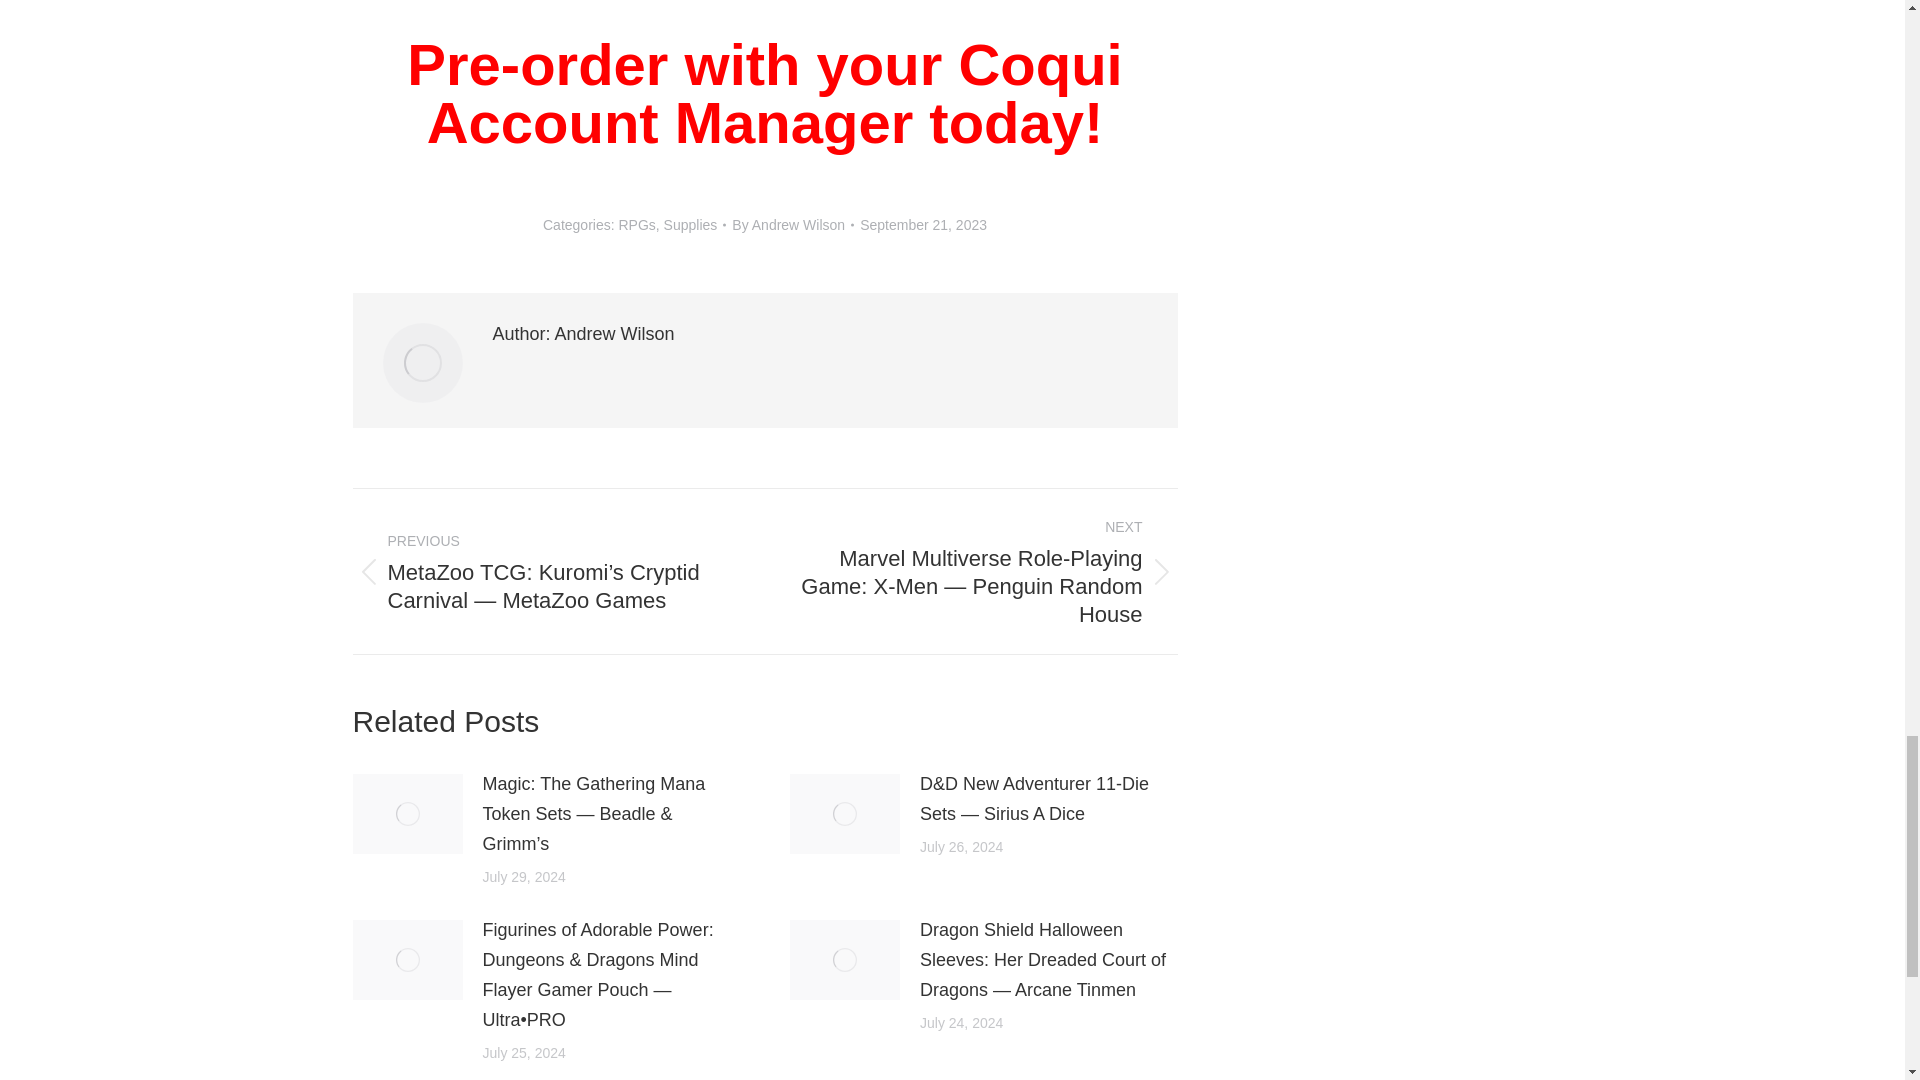 Image resolution: width=1920 pixels, height=1080 pixels. Describe the element at coordinates (636, 225) in the screenshot. I see `RPGs` at that location.